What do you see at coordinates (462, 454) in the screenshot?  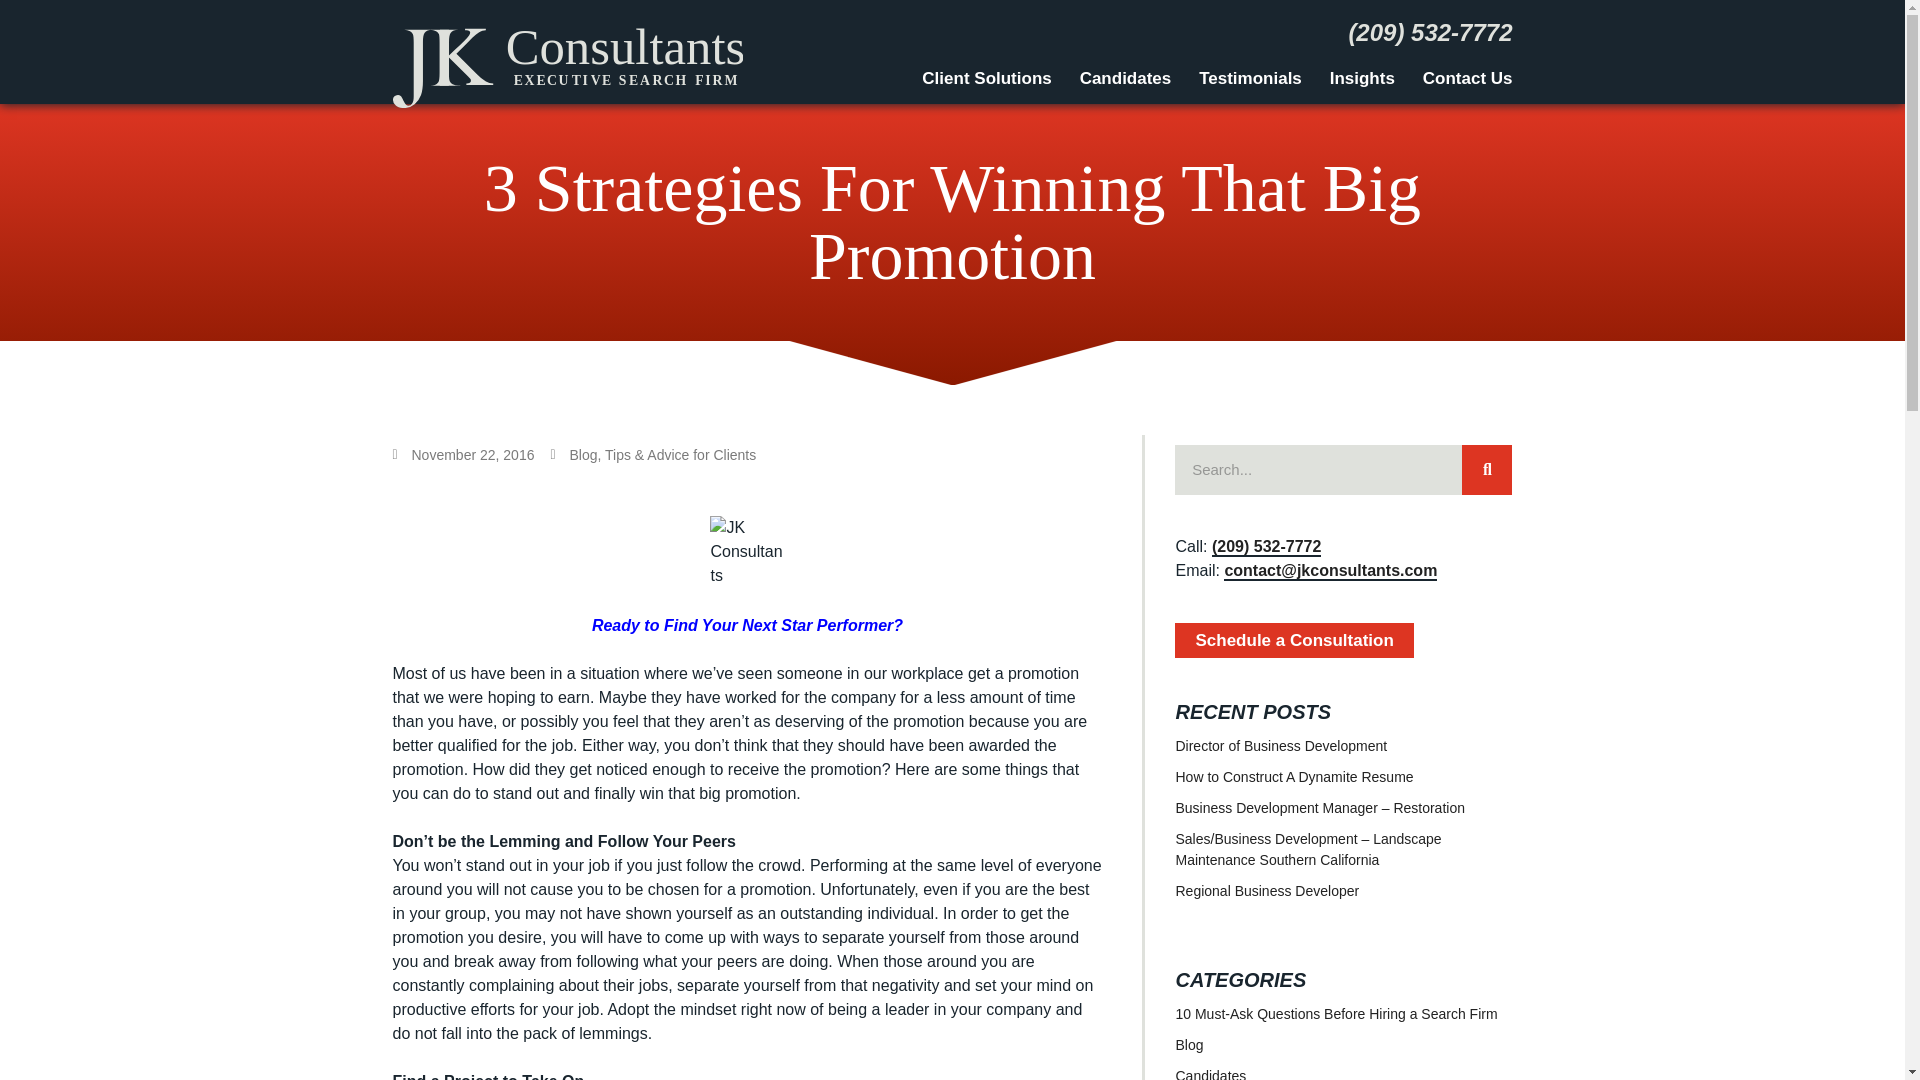 I see `November 22, 2016` at bounding box center [462, 454].